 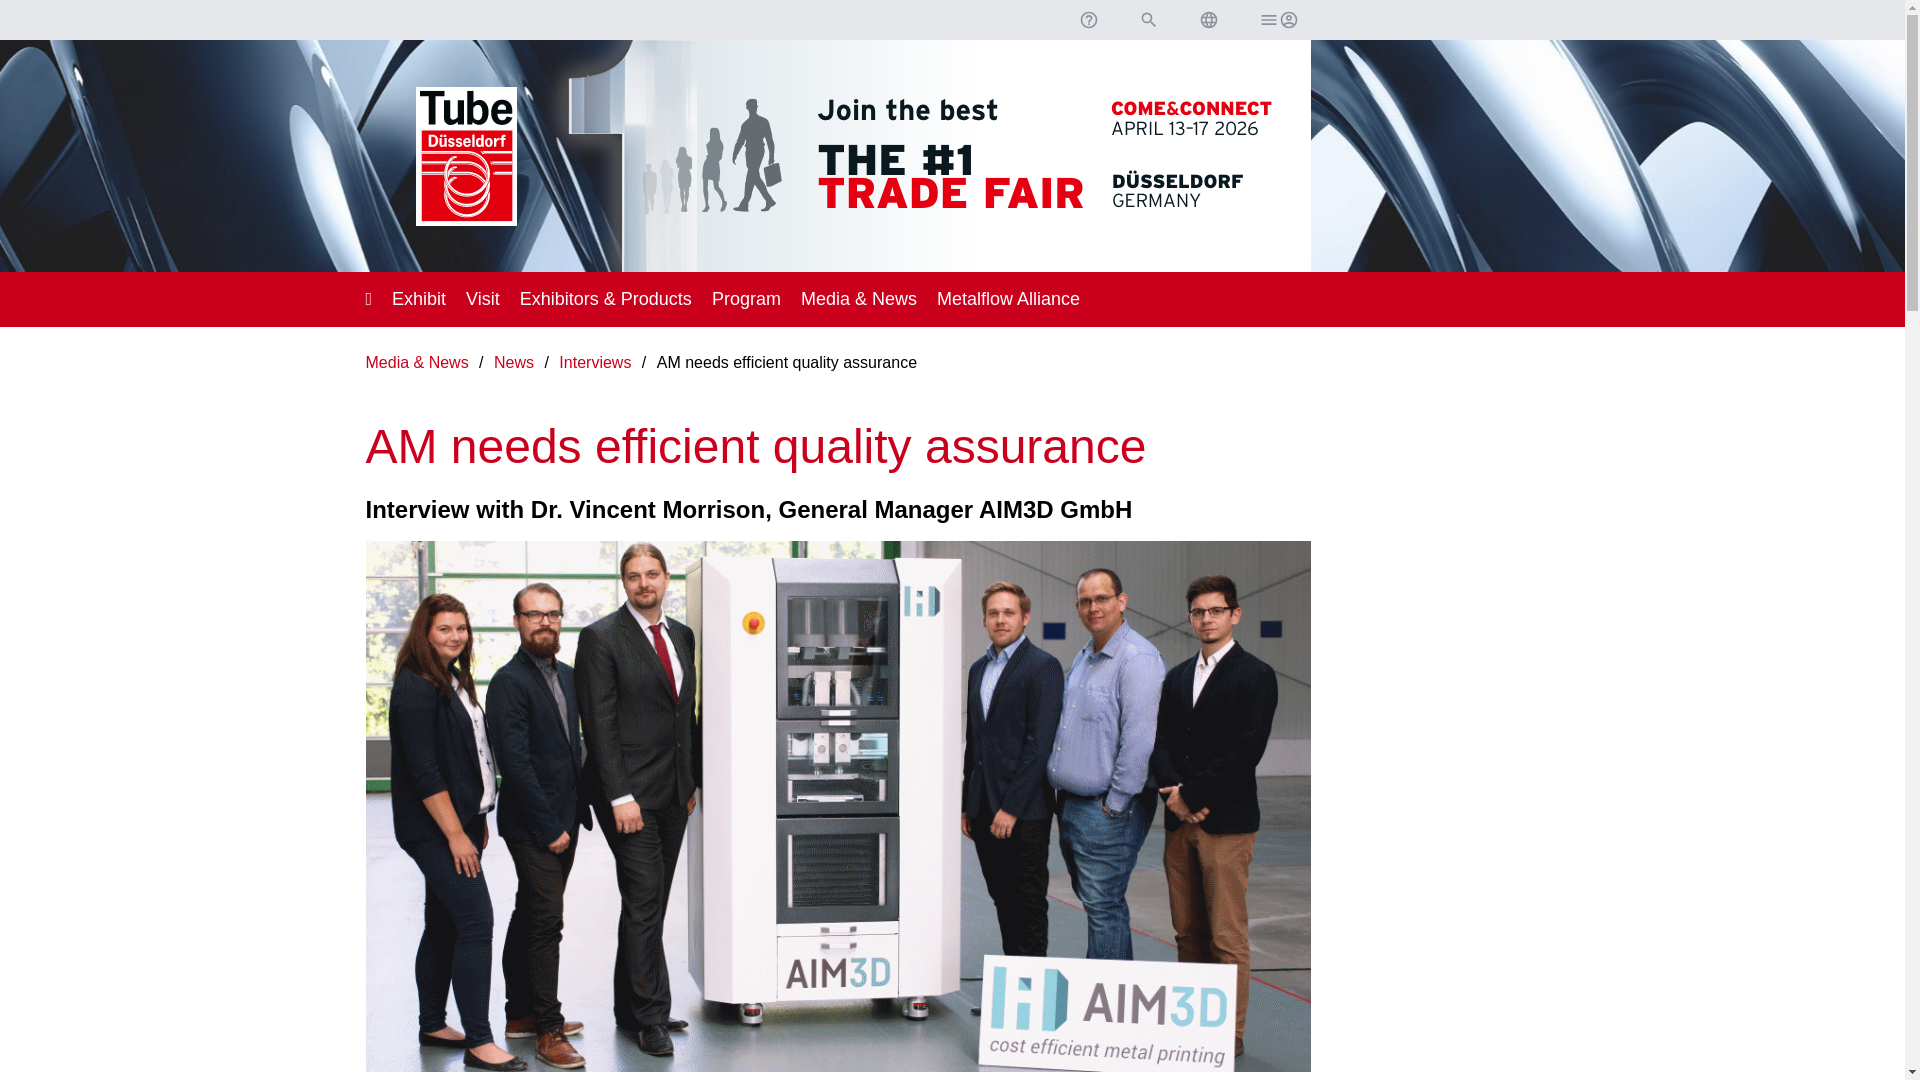 What do you see at coordinates (1148, 20) in the screenshot?
I see `Search` at bounding box center [1148, 20].